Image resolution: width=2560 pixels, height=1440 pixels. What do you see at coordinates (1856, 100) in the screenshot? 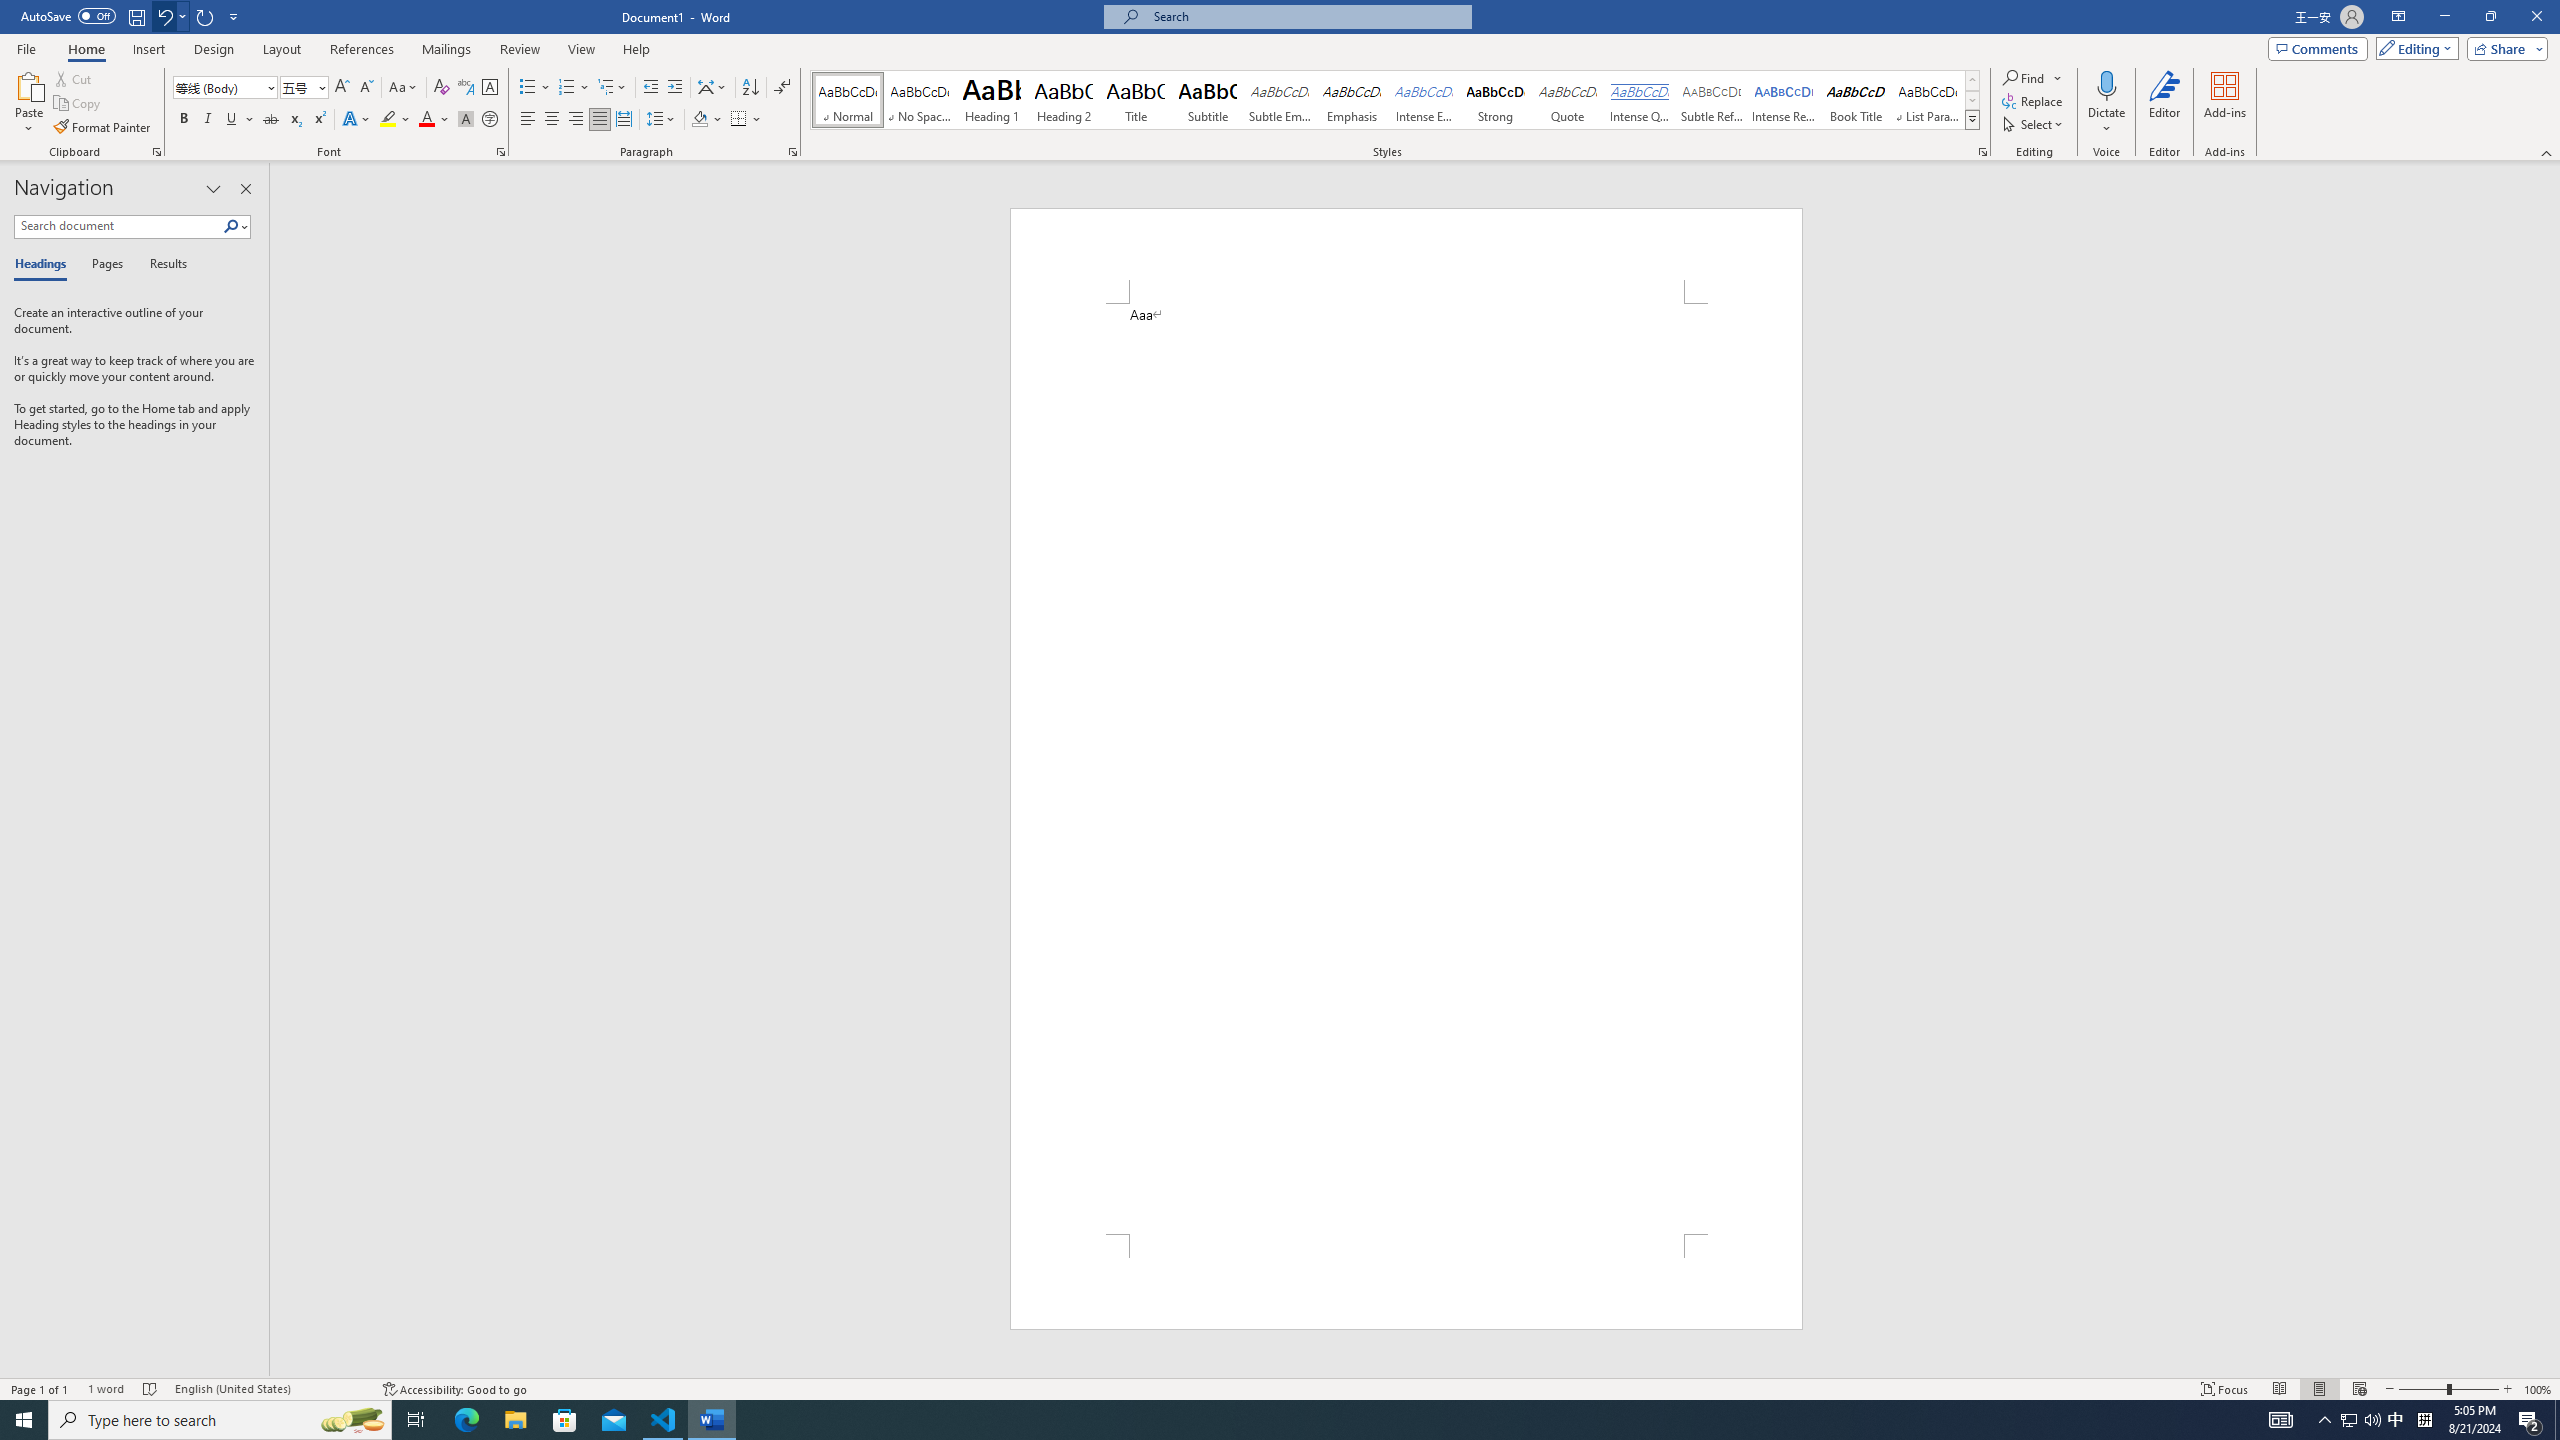
I see `Book Title` at bounding box center [1856, 100].